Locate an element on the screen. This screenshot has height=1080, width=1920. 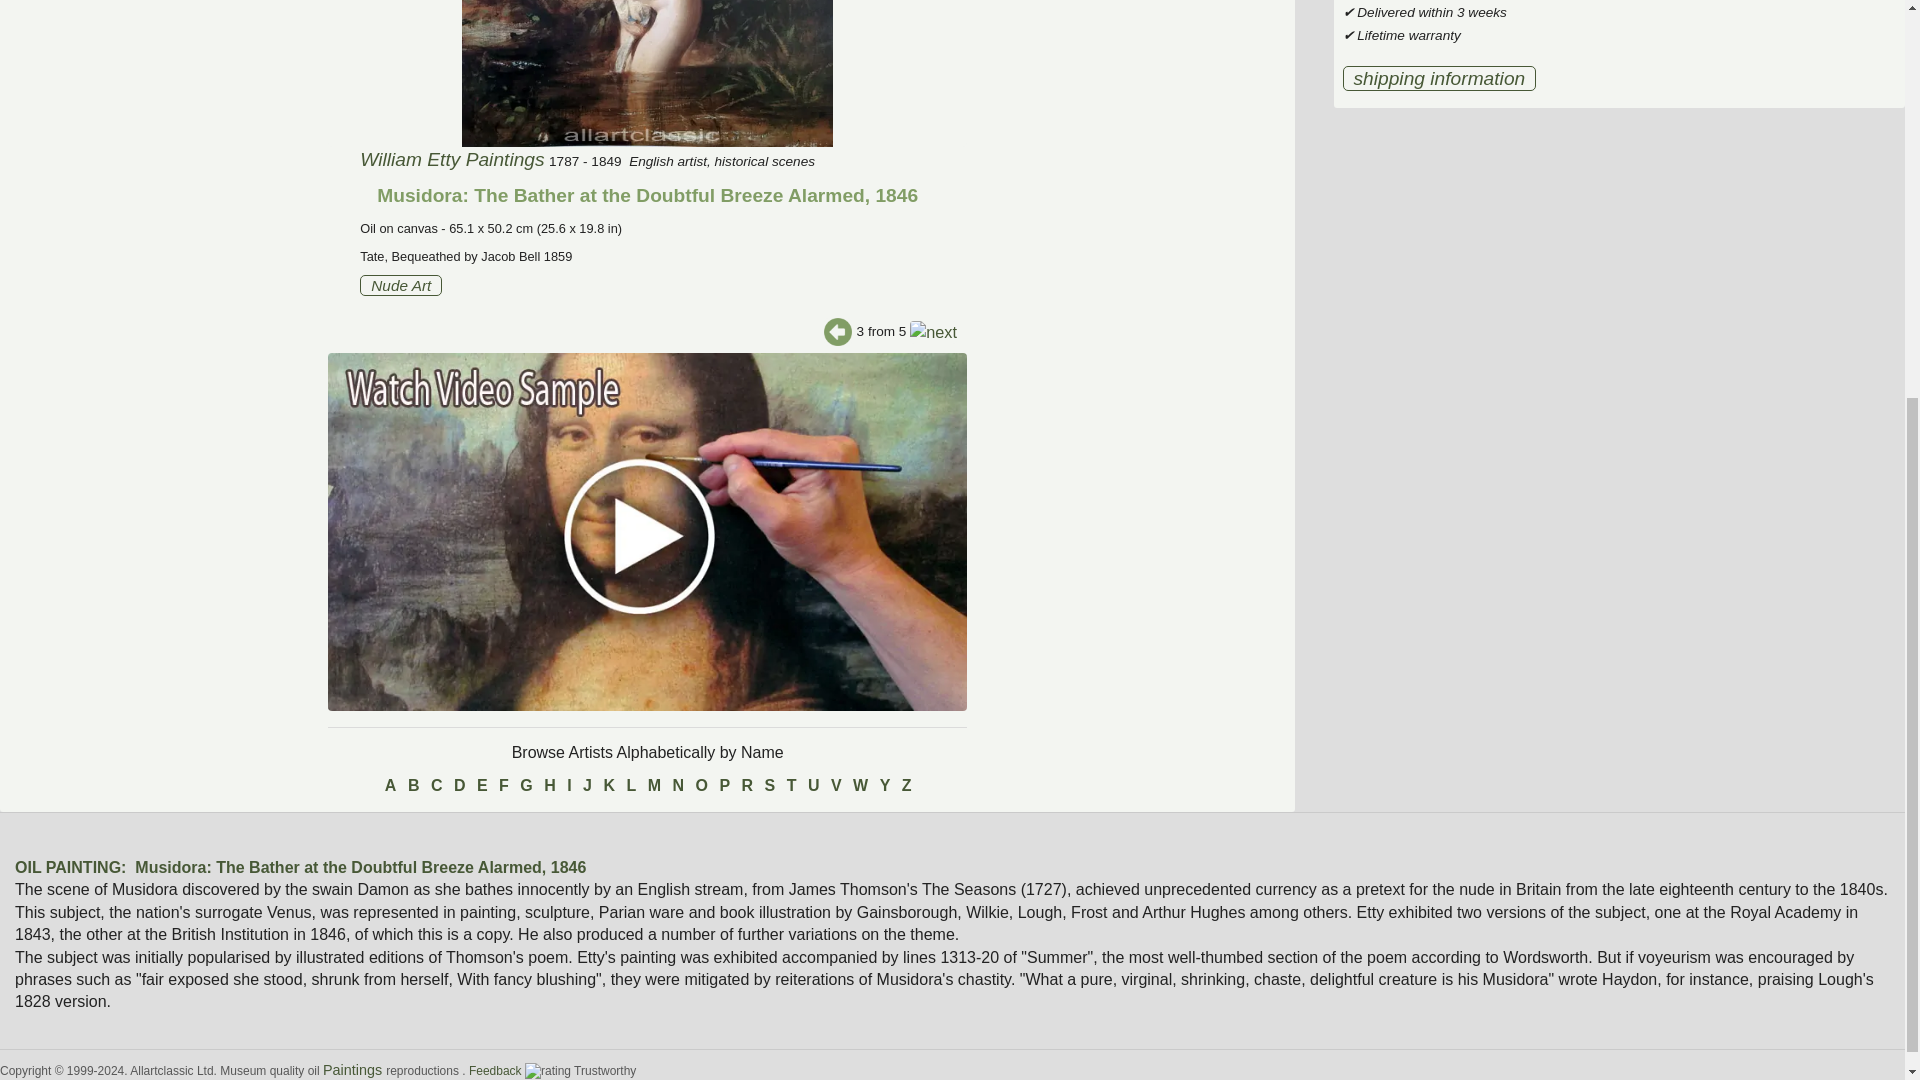
R is located at coordinates (748, 786).